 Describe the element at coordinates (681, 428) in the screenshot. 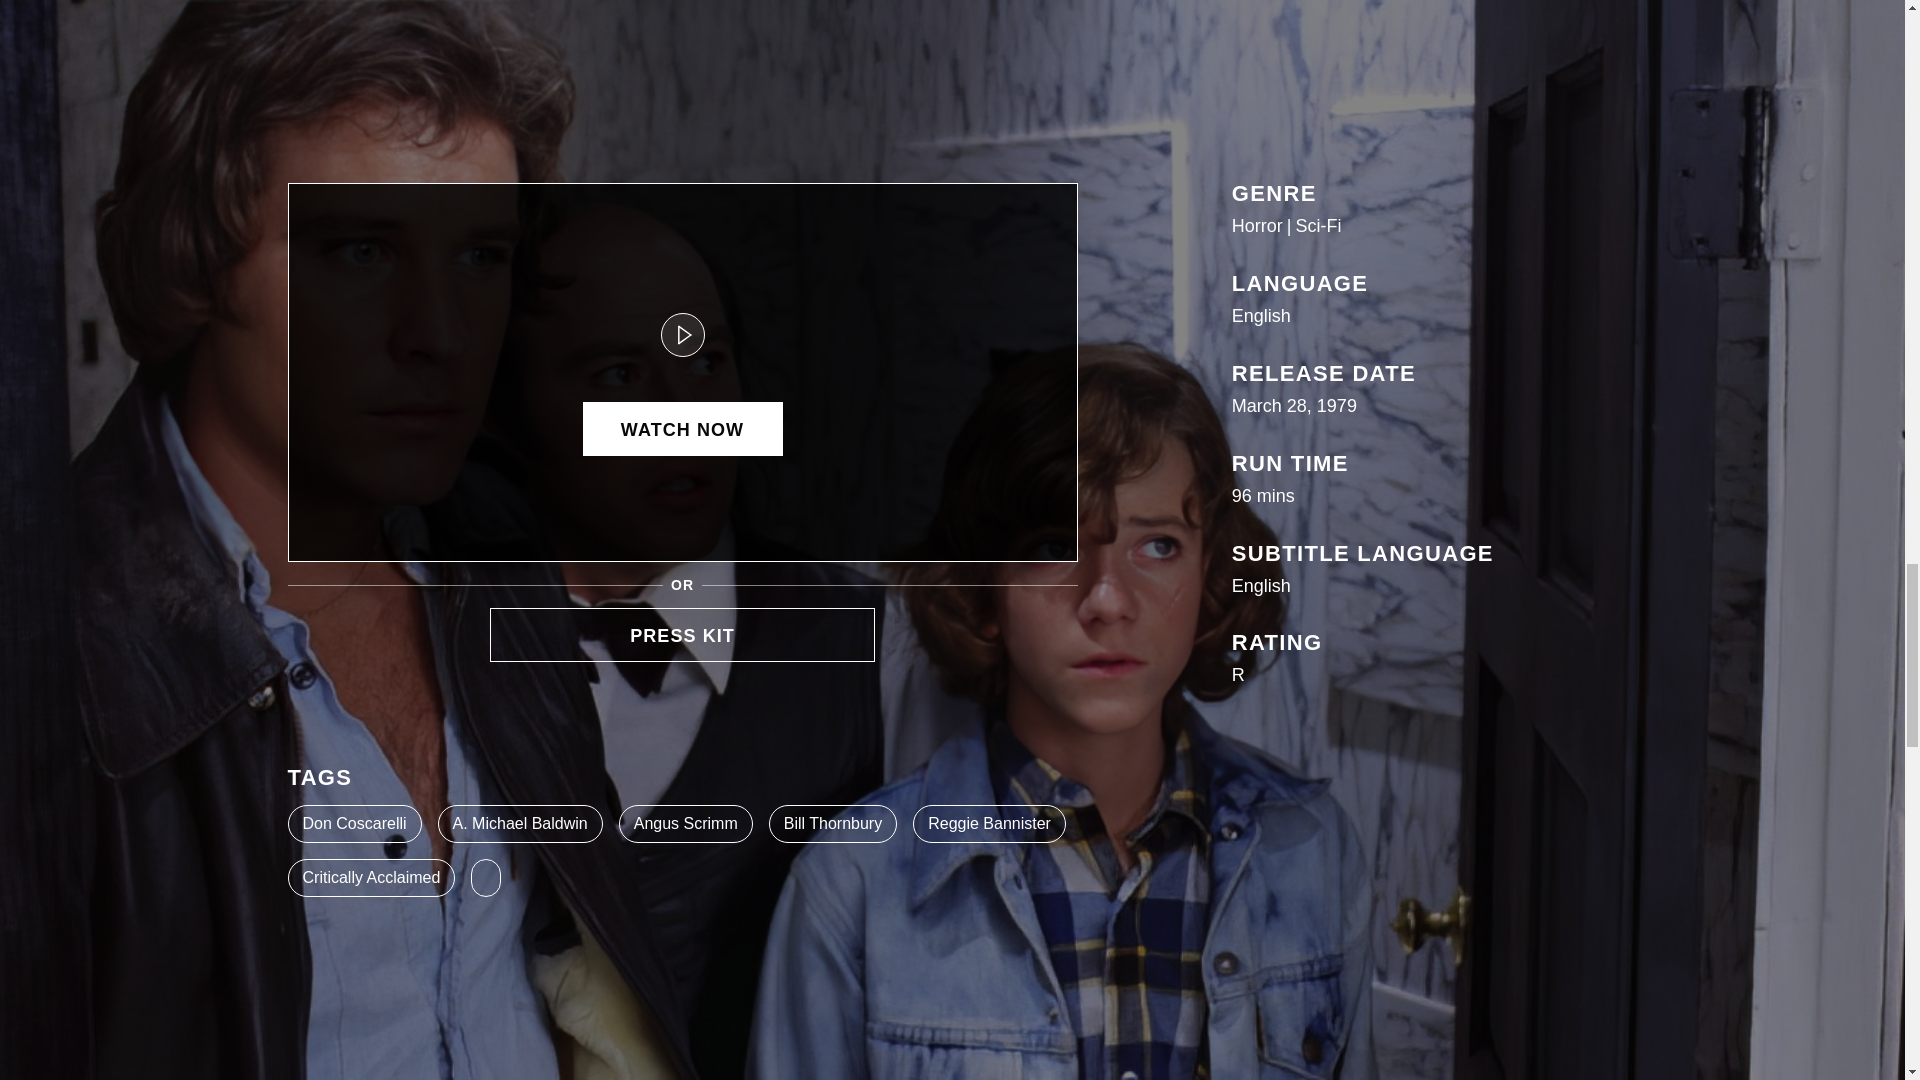

I see `WATCH NOW` at that location.